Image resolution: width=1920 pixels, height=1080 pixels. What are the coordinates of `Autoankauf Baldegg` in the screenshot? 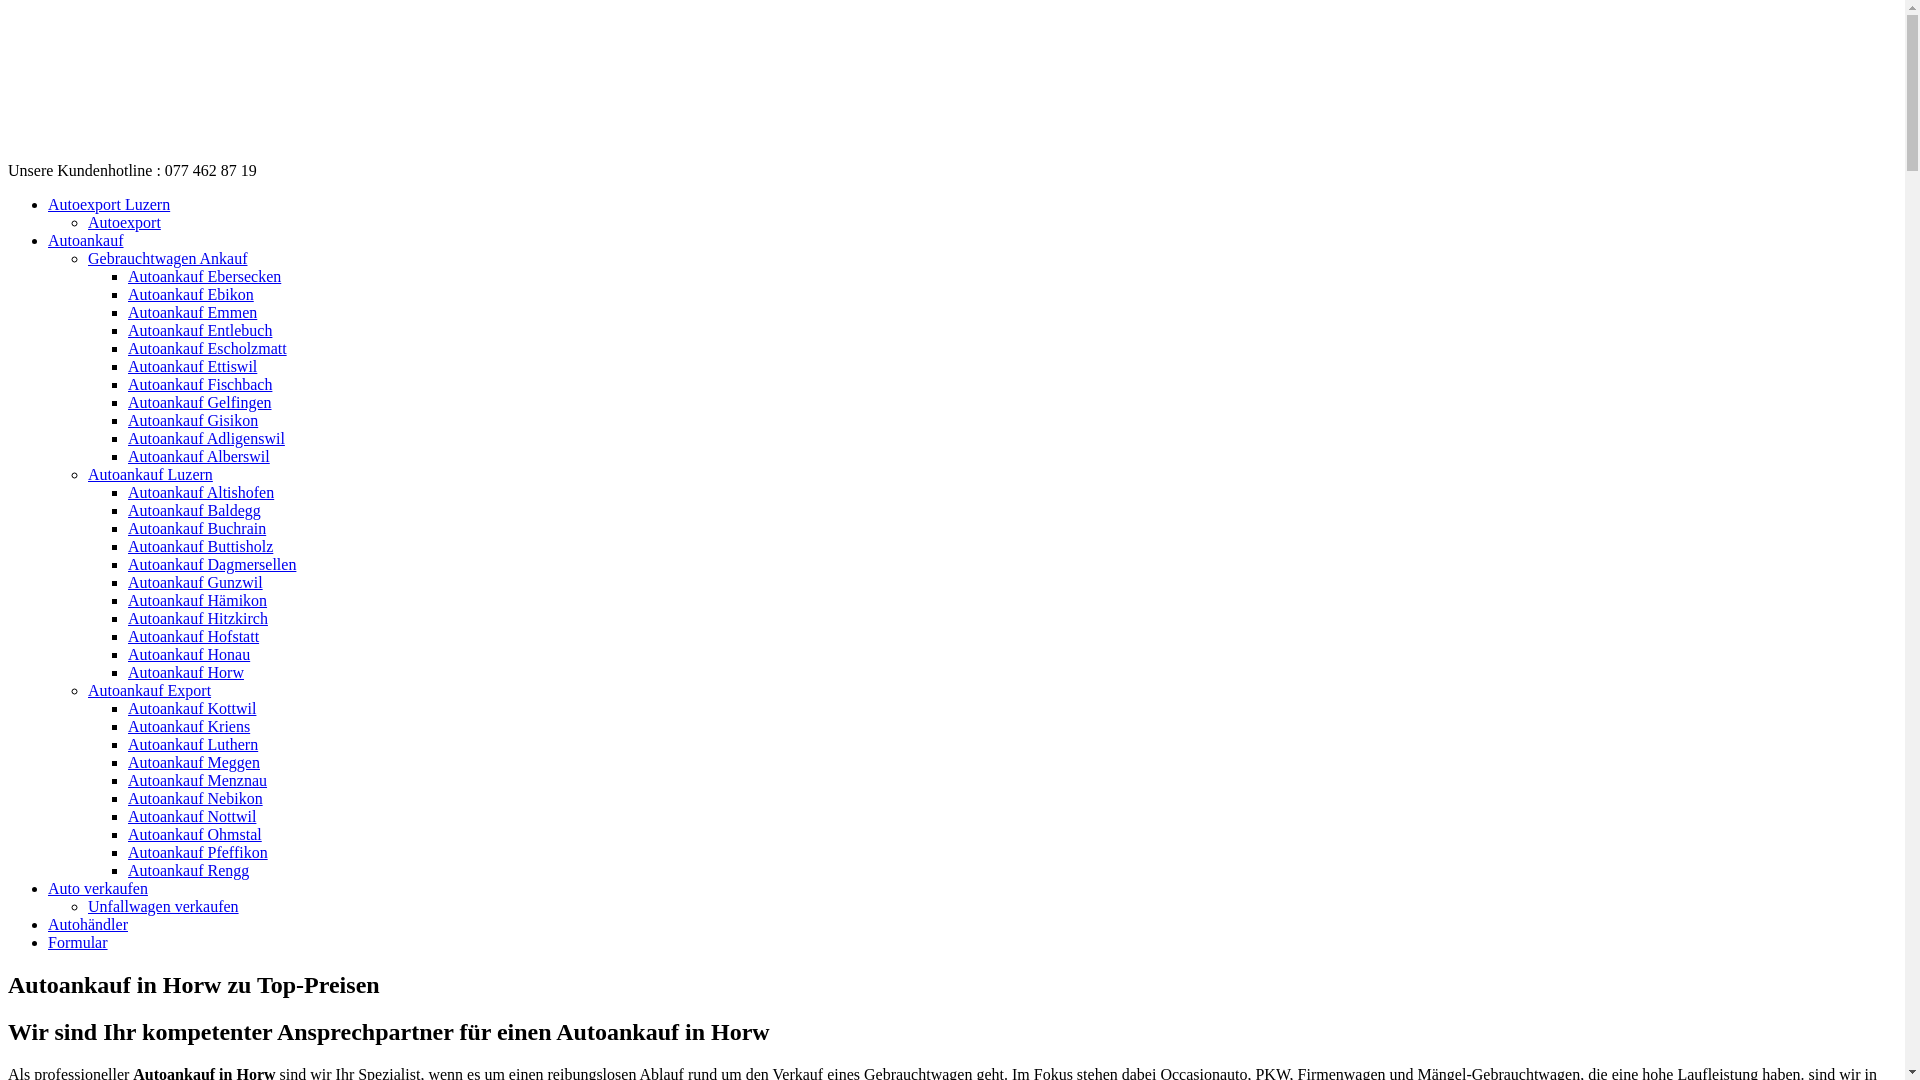 It's located at (194, 510).